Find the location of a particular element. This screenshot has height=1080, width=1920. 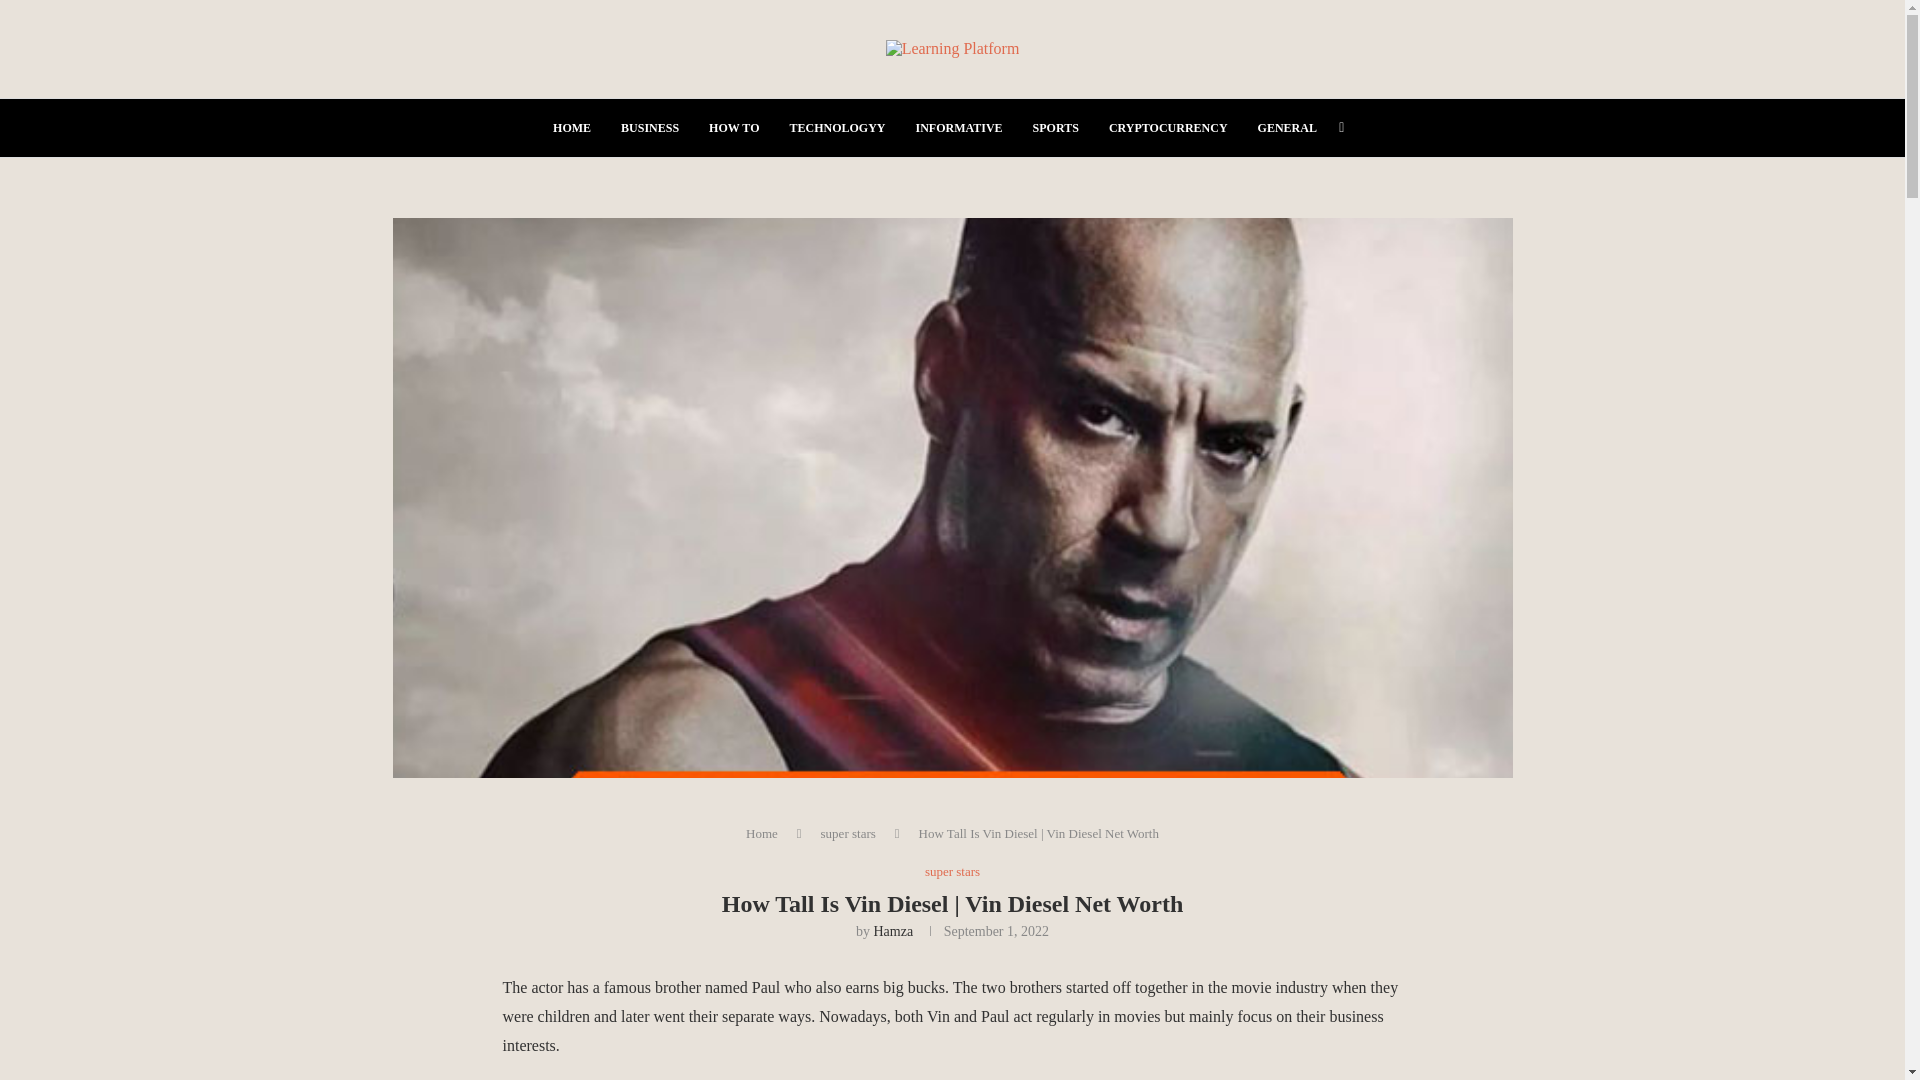

GENERAL is located at coordinates (1287, 128).